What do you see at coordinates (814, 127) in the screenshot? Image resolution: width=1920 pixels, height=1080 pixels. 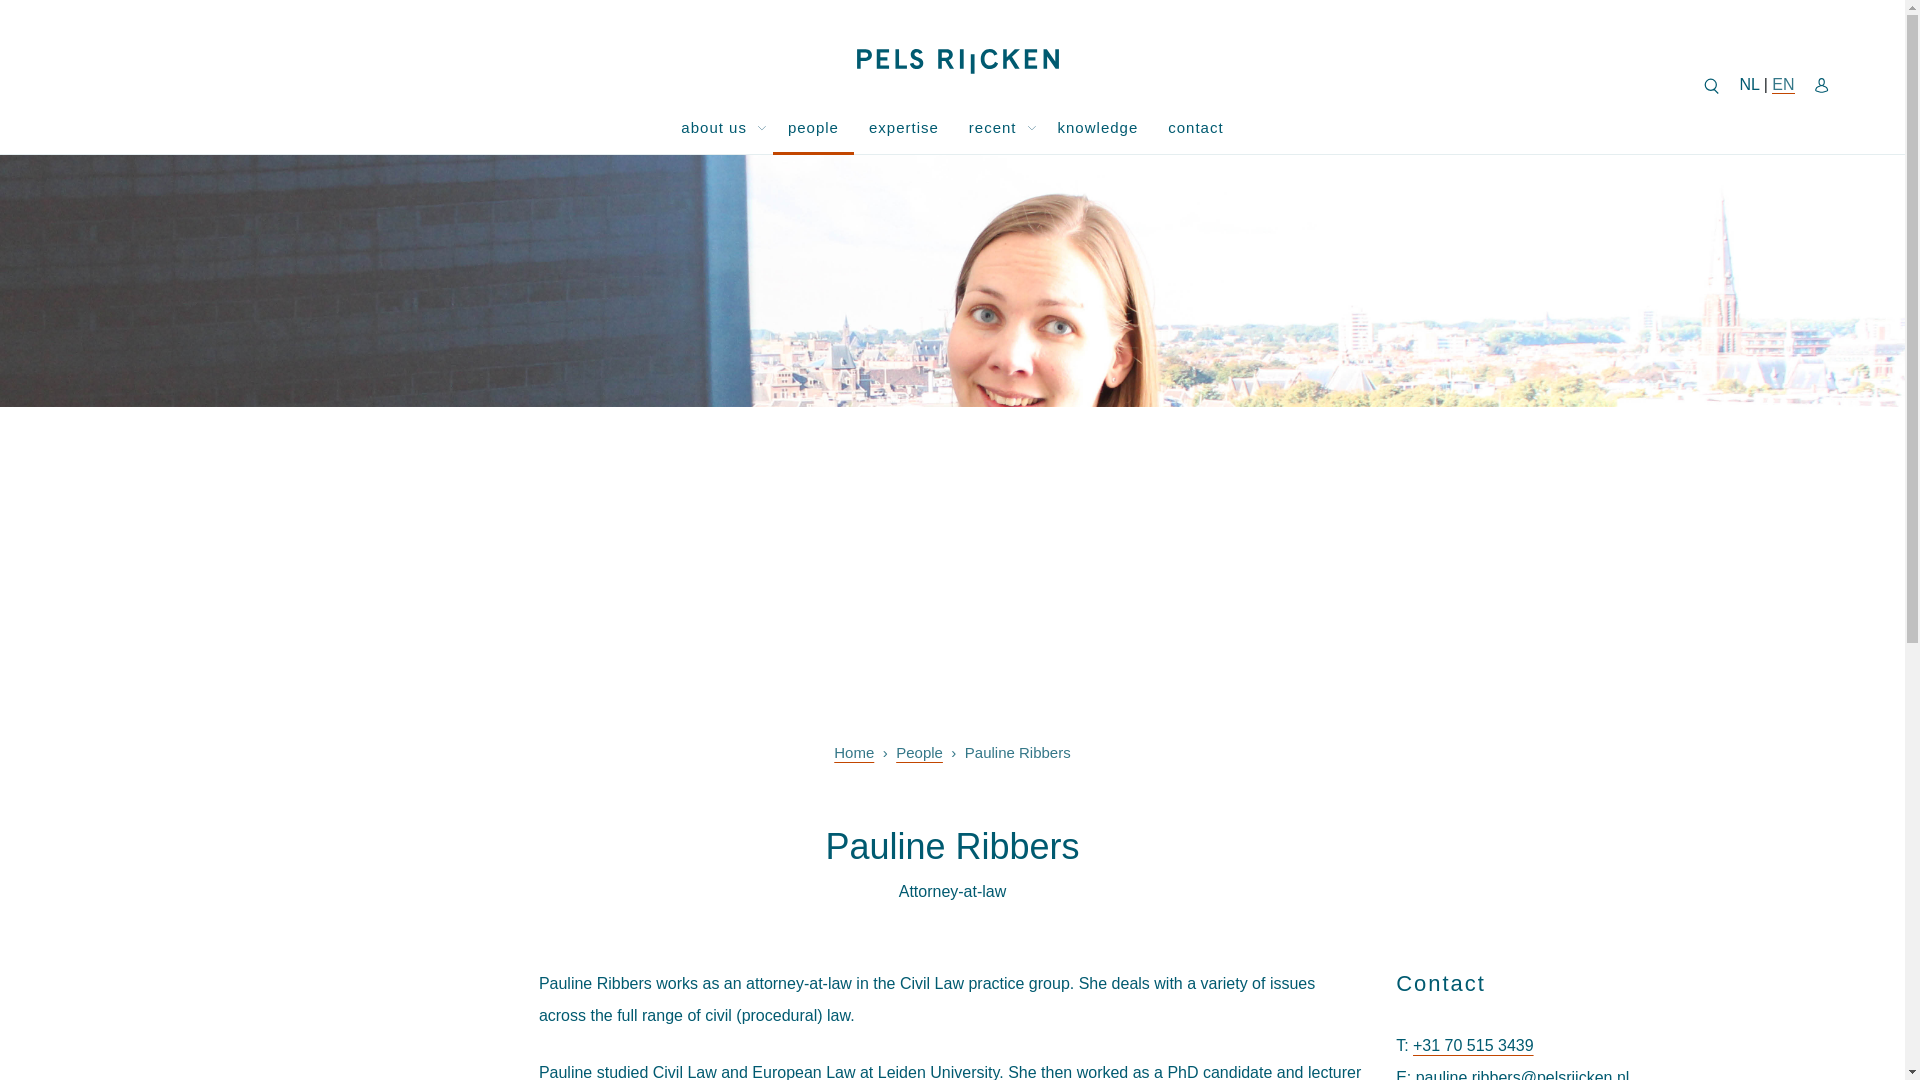 I see `people` at bounding box center [814, 127].